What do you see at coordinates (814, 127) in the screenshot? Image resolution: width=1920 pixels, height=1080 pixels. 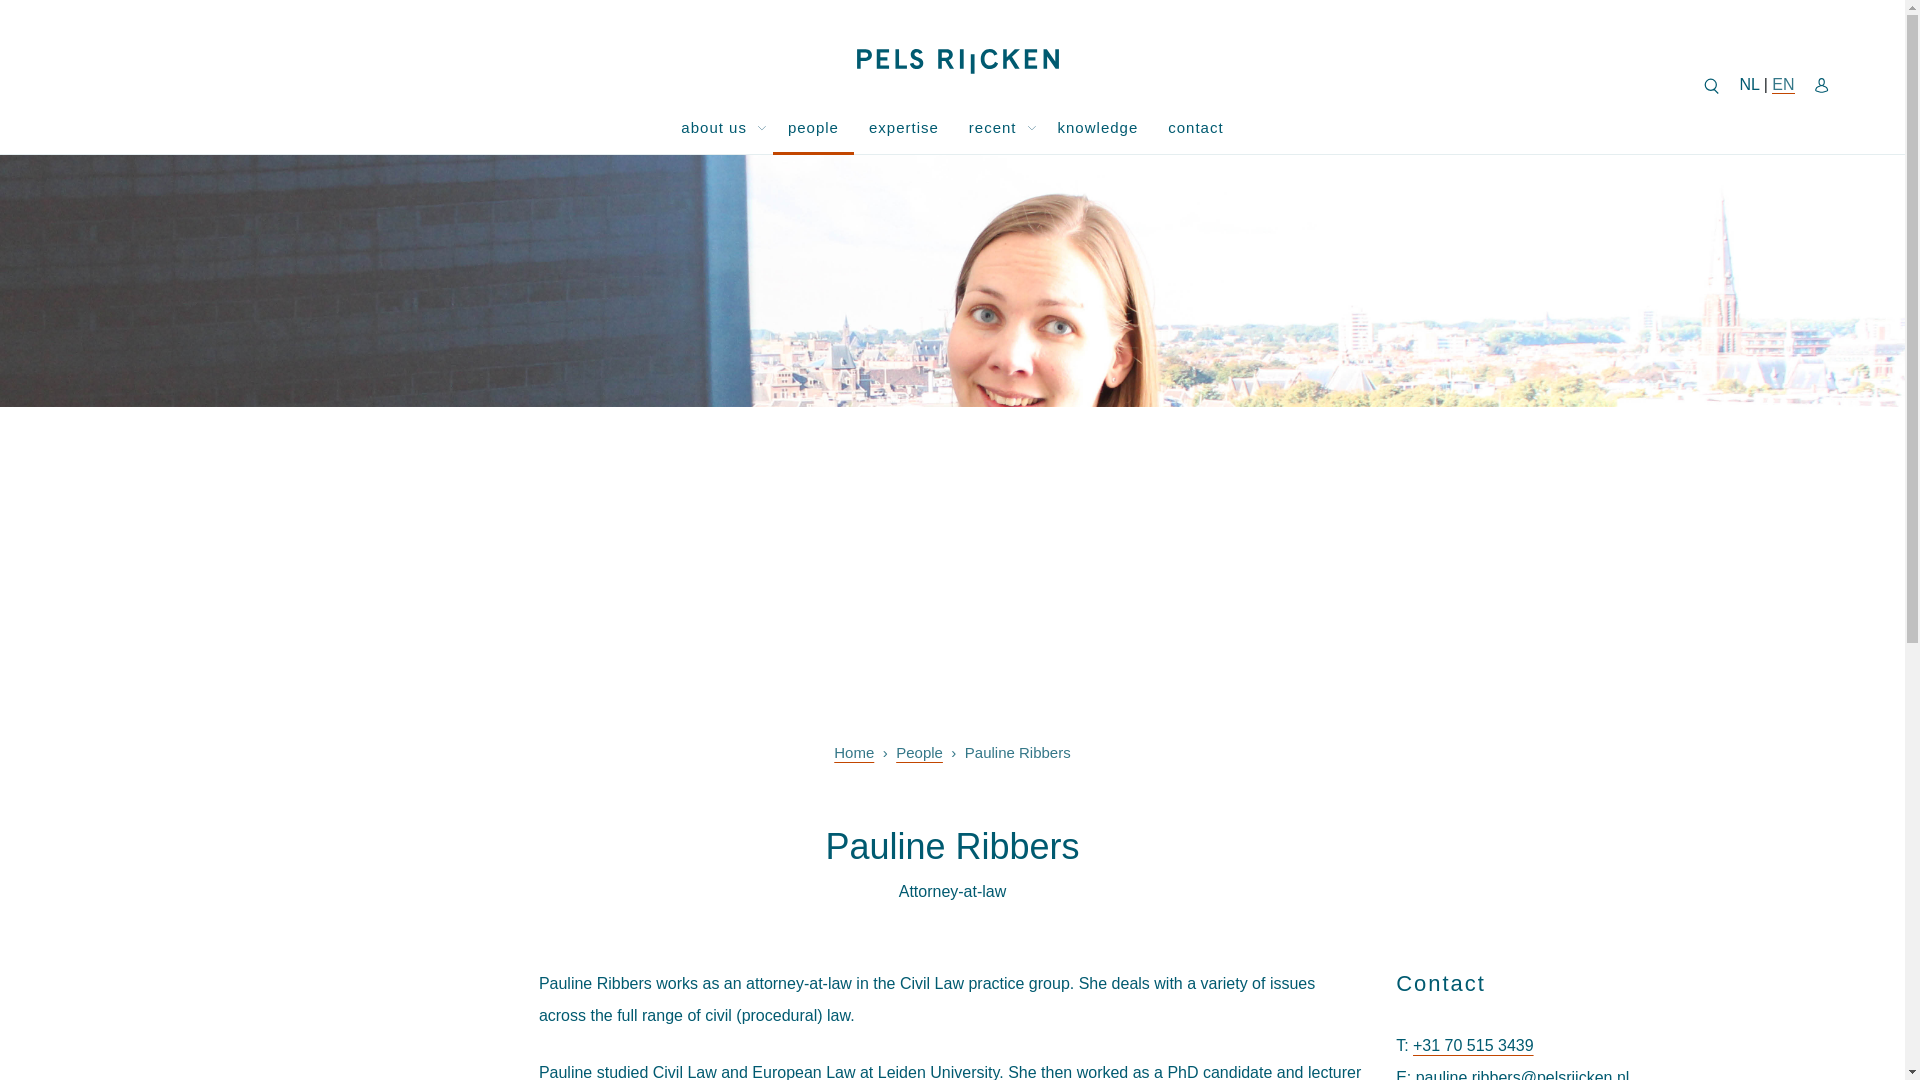 I see `people` at bounding box center [814, 127].